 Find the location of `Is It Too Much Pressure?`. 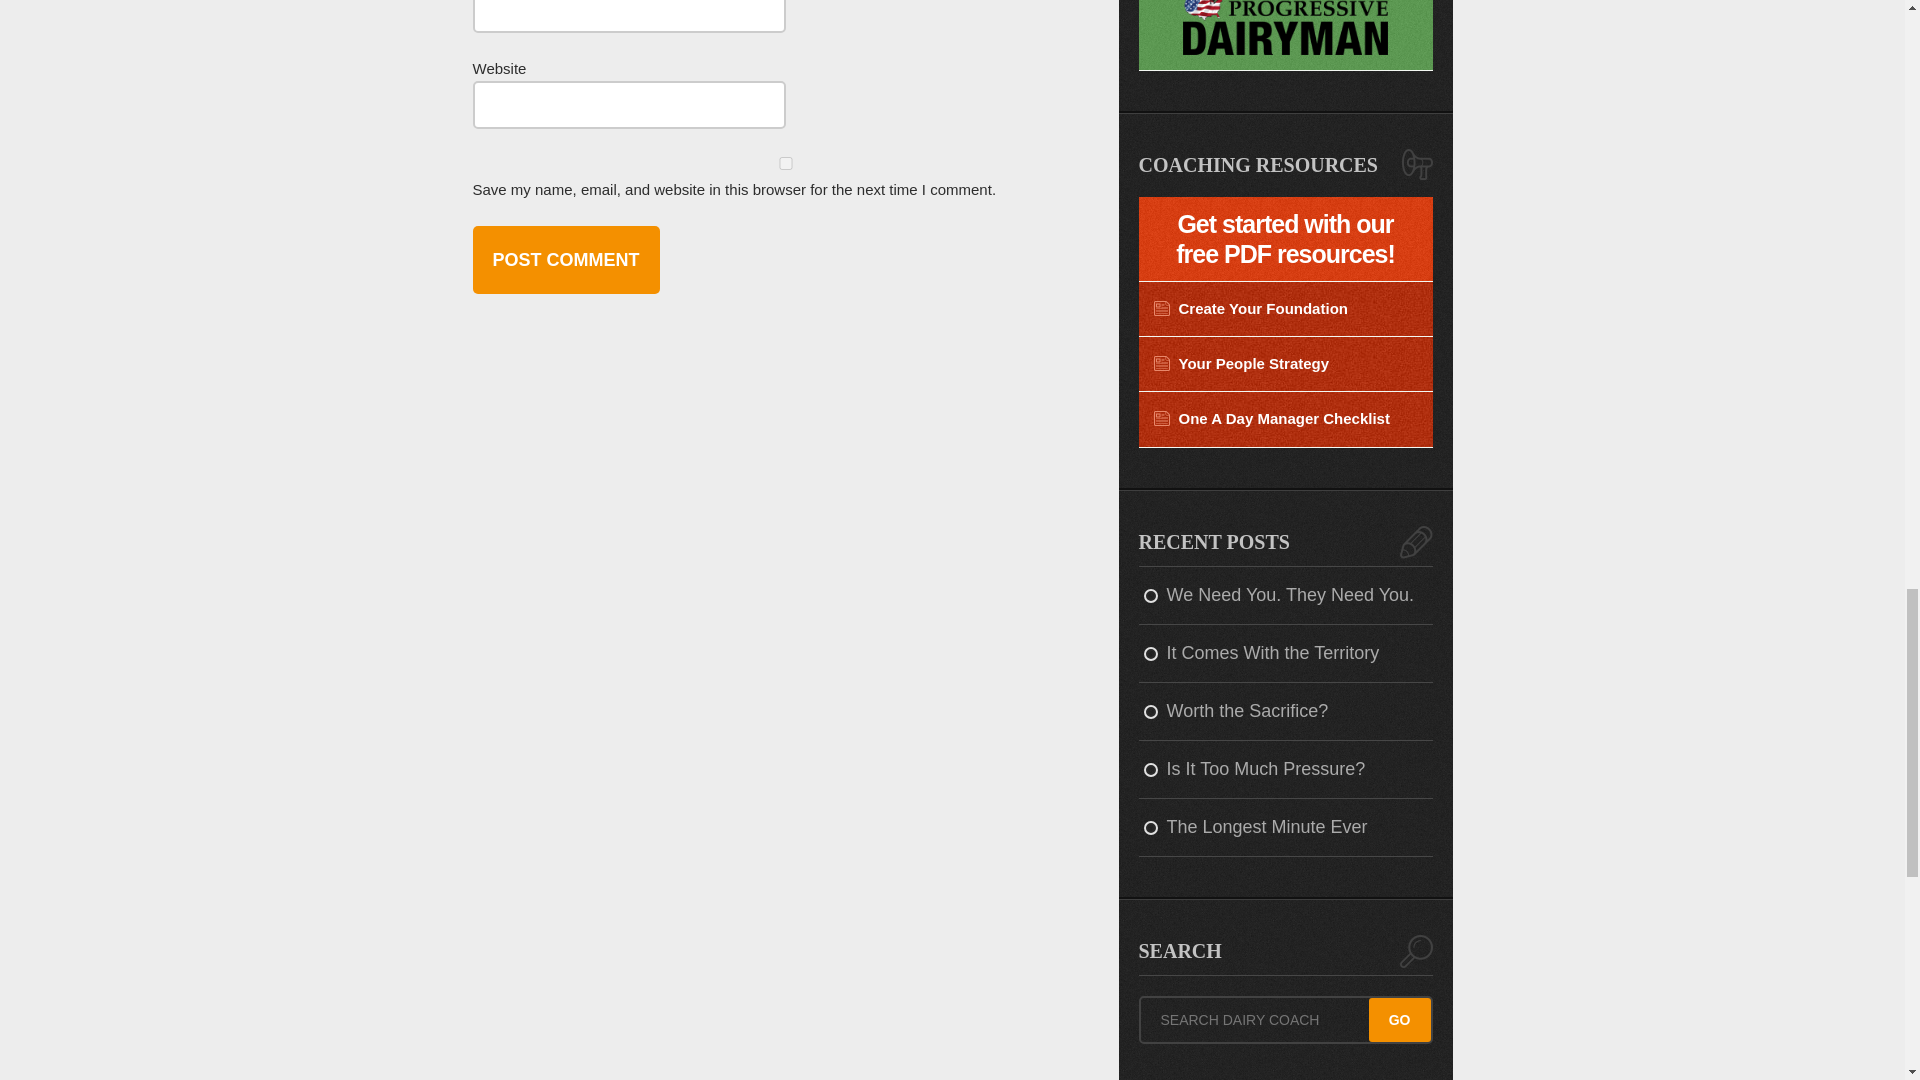

Is It Too Much Pressure? is located at coordinates (1285, 770).